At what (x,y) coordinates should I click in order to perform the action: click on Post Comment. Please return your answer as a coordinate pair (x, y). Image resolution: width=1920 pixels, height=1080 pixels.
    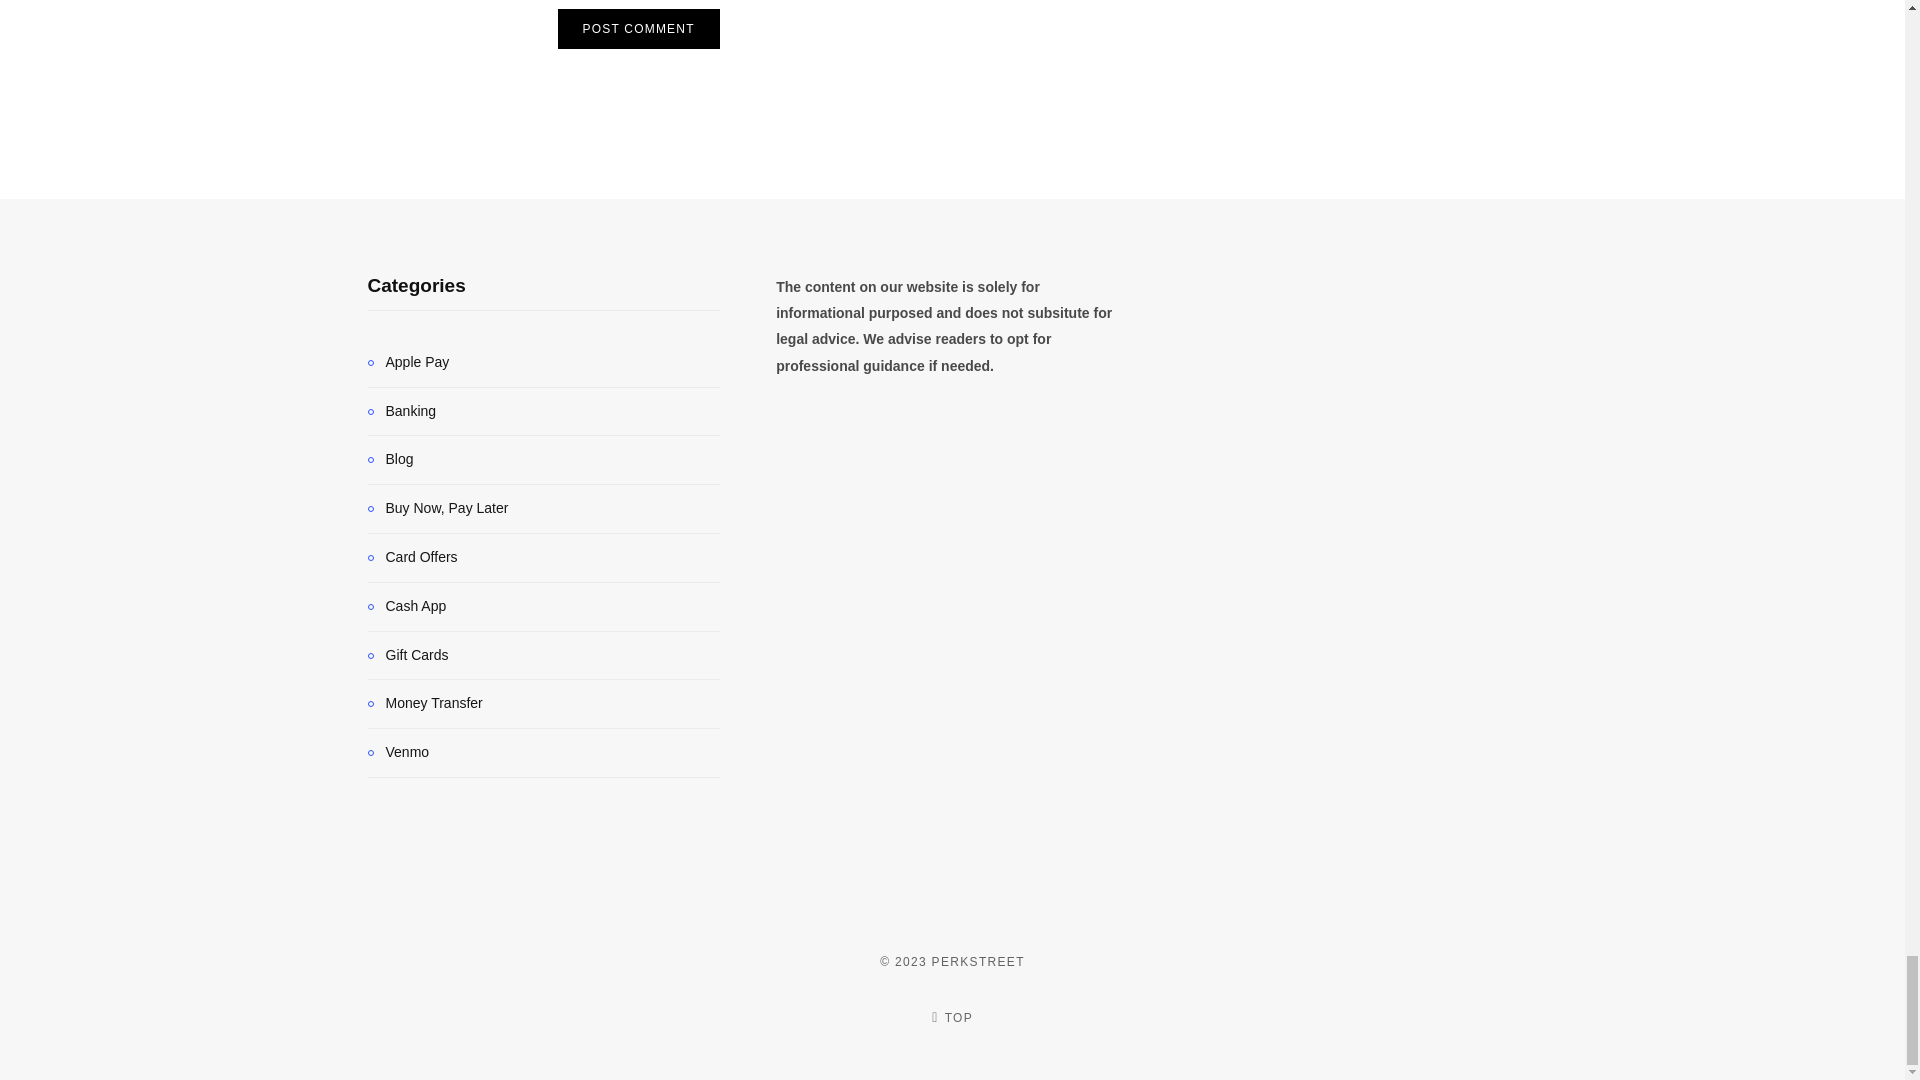
    Looking at the image, I should click on (639, 28).